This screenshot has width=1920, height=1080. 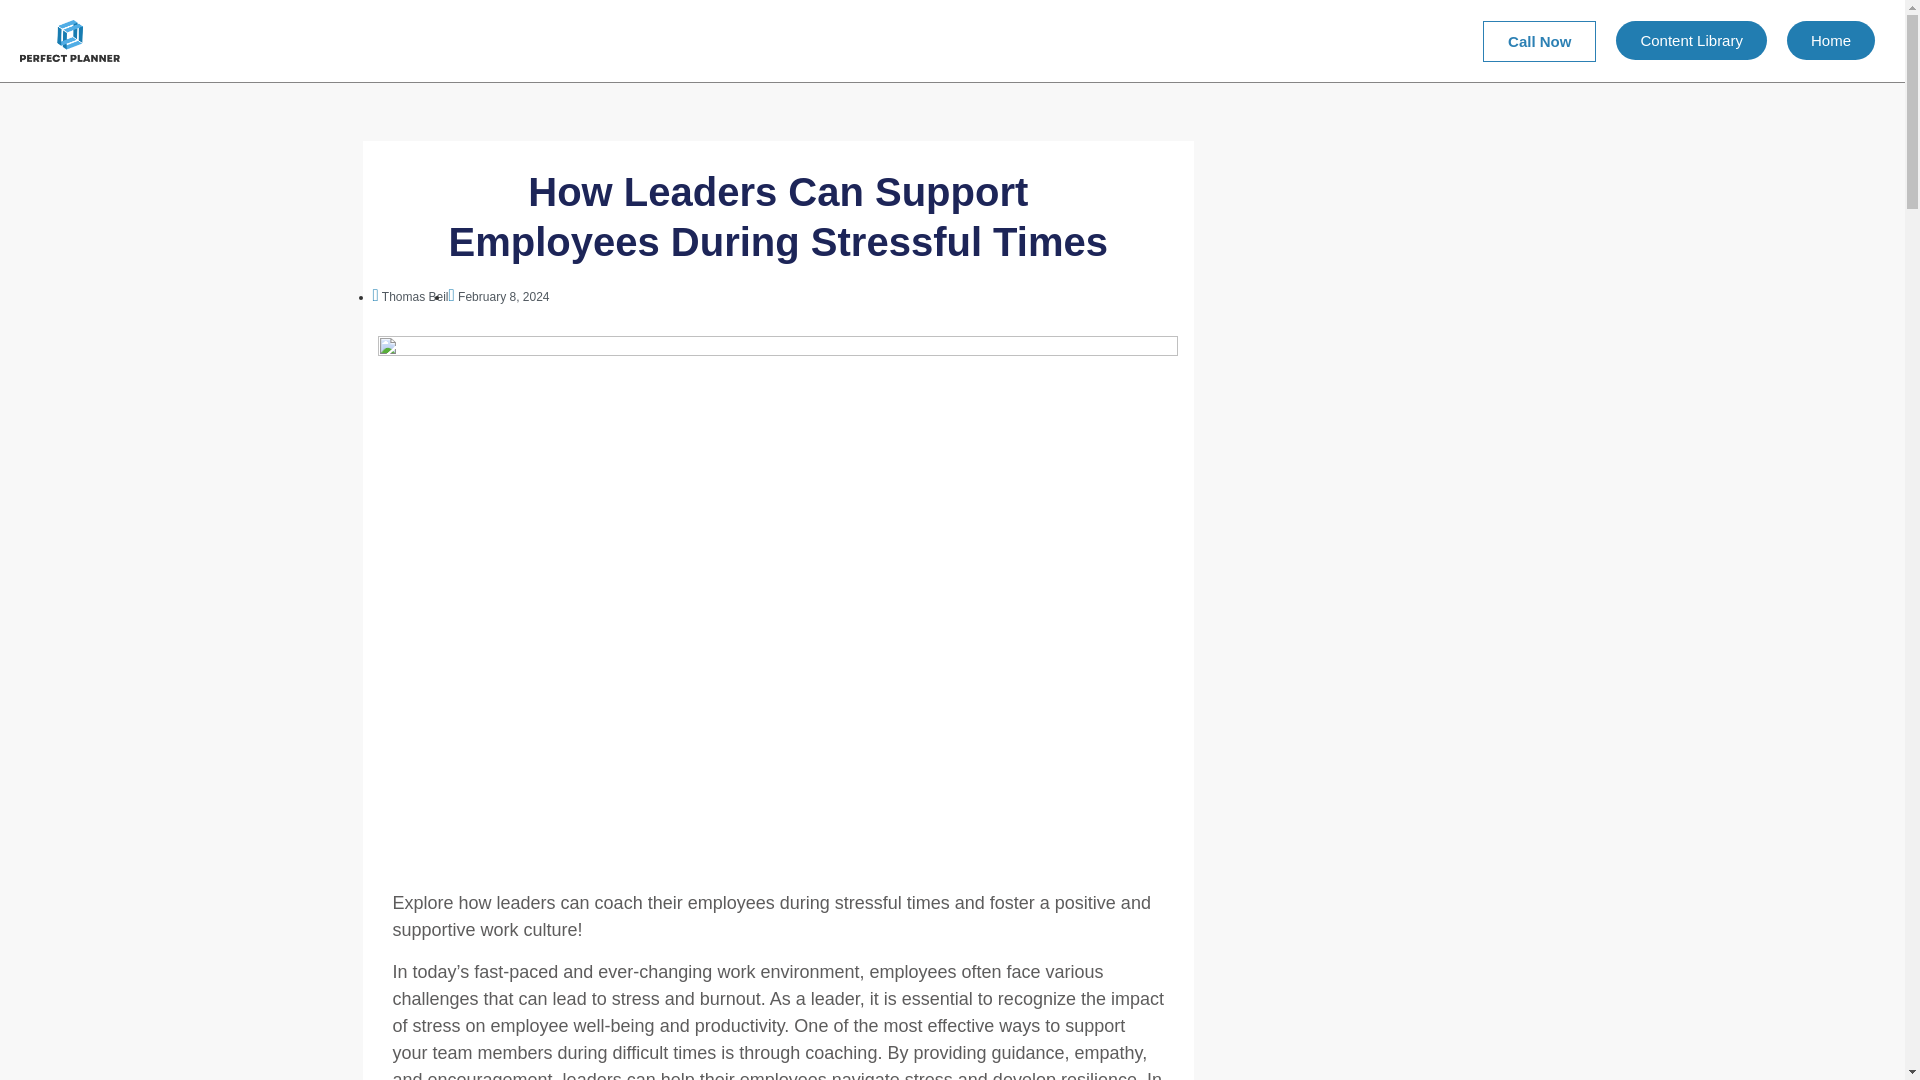 I want to click on Home, so click(x=1831, y=40).